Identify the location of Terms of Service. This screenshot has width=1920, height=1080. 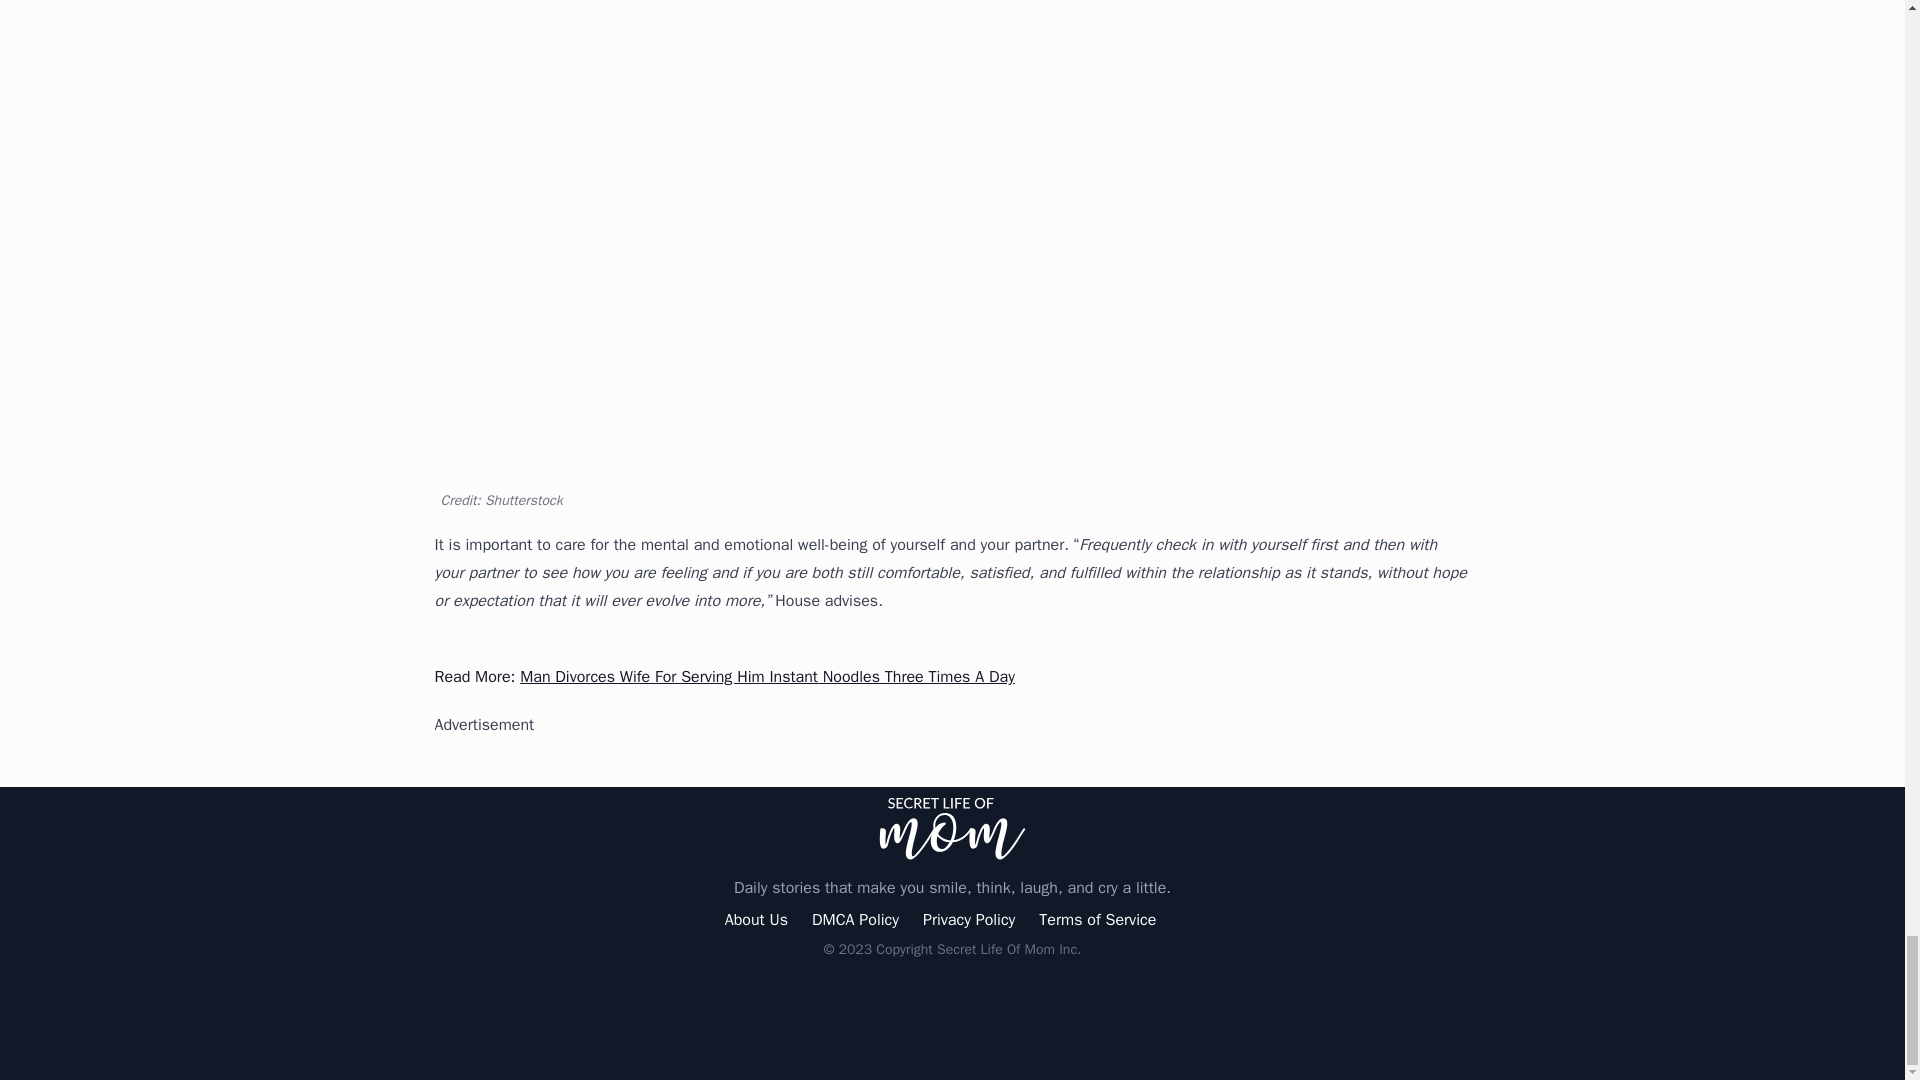
(1096, 920).